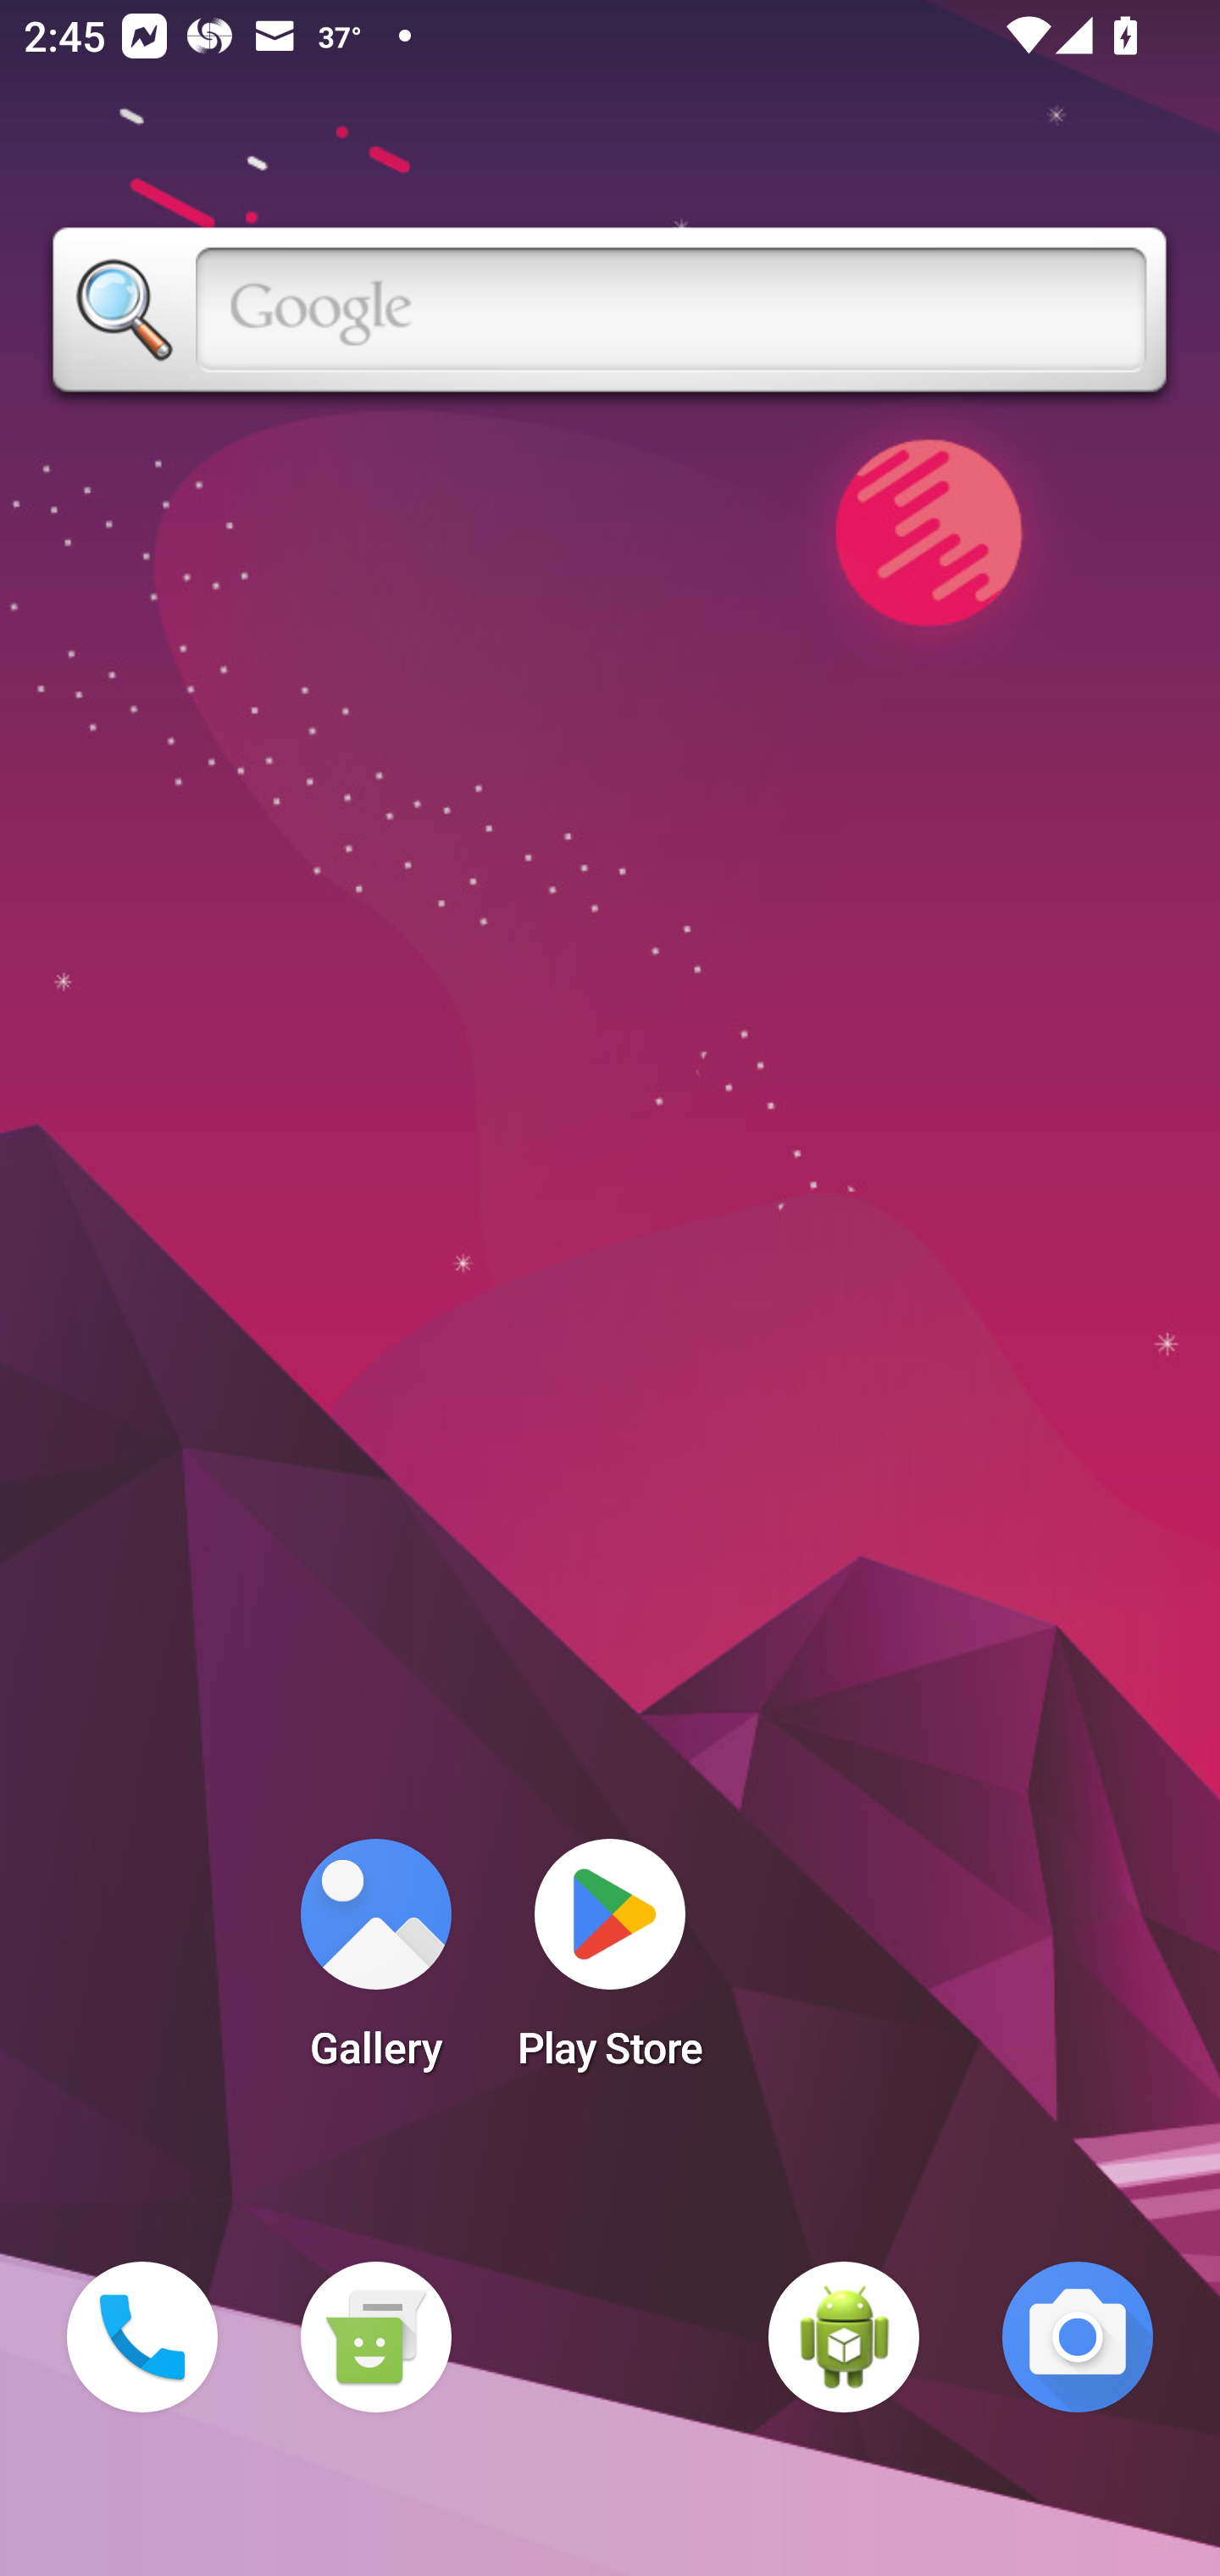 Image resolution: width=1220 pixels, height=2576 pixels. Describe the element at coordinates (375, 1964) in the screenshot. I see `Gallery` at that location.